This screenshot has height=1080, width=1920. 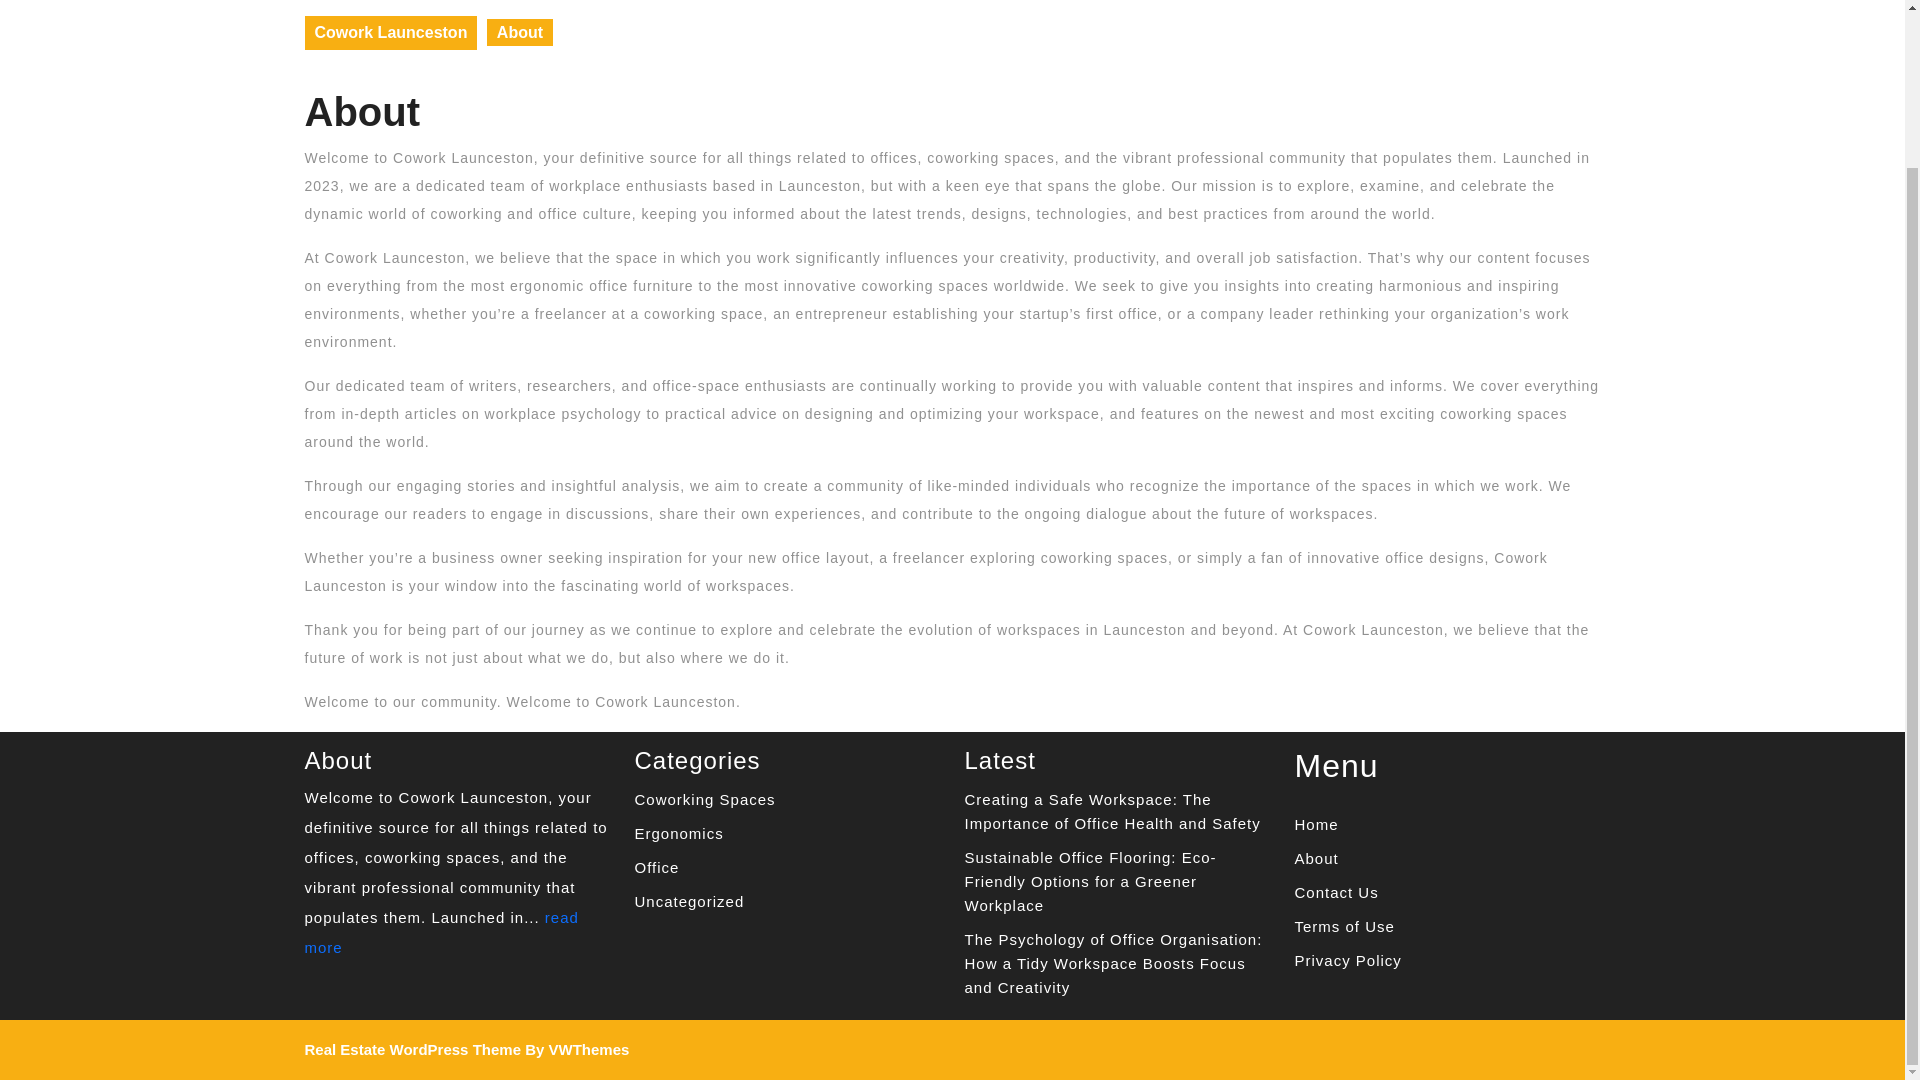 I want to click on Cowork Launceston, so click(x=390, y=32).